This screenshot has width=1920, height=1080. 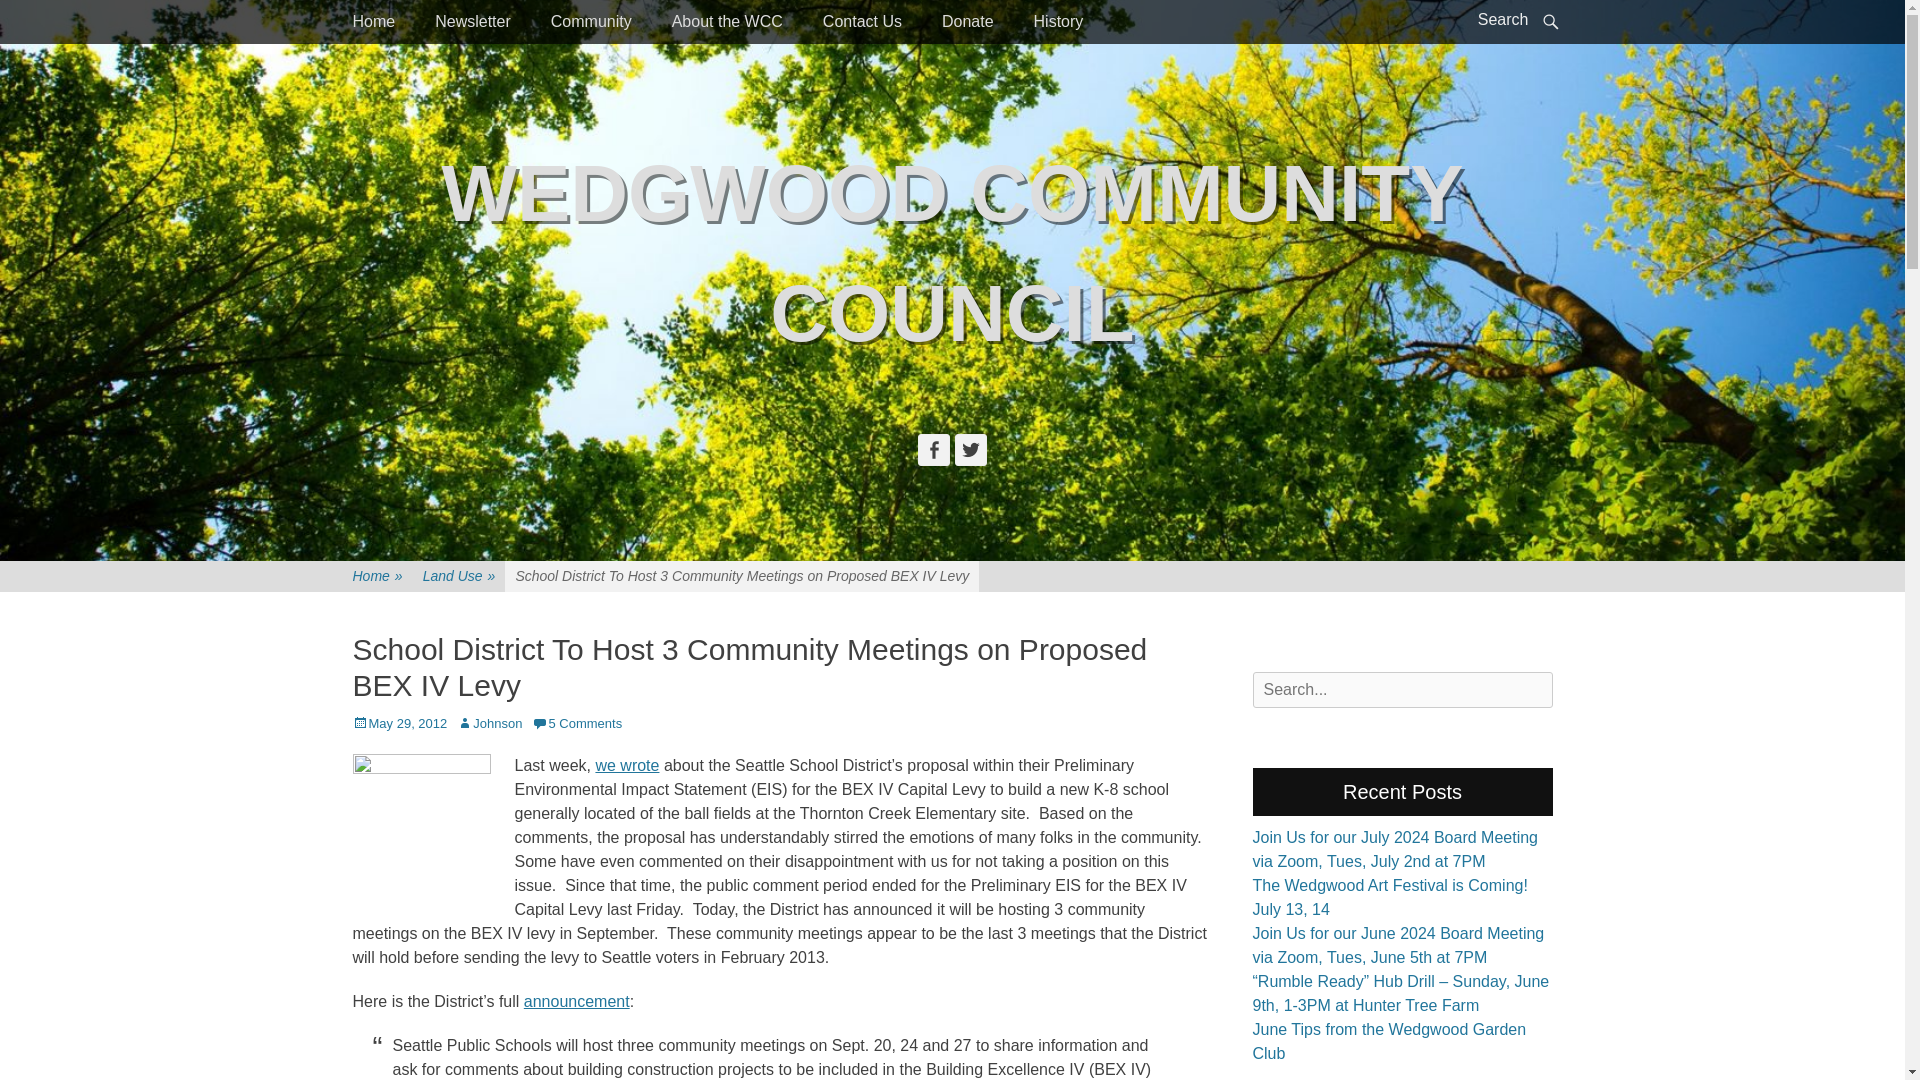 I want to click on About the WCC, so click(x=727, y=22).